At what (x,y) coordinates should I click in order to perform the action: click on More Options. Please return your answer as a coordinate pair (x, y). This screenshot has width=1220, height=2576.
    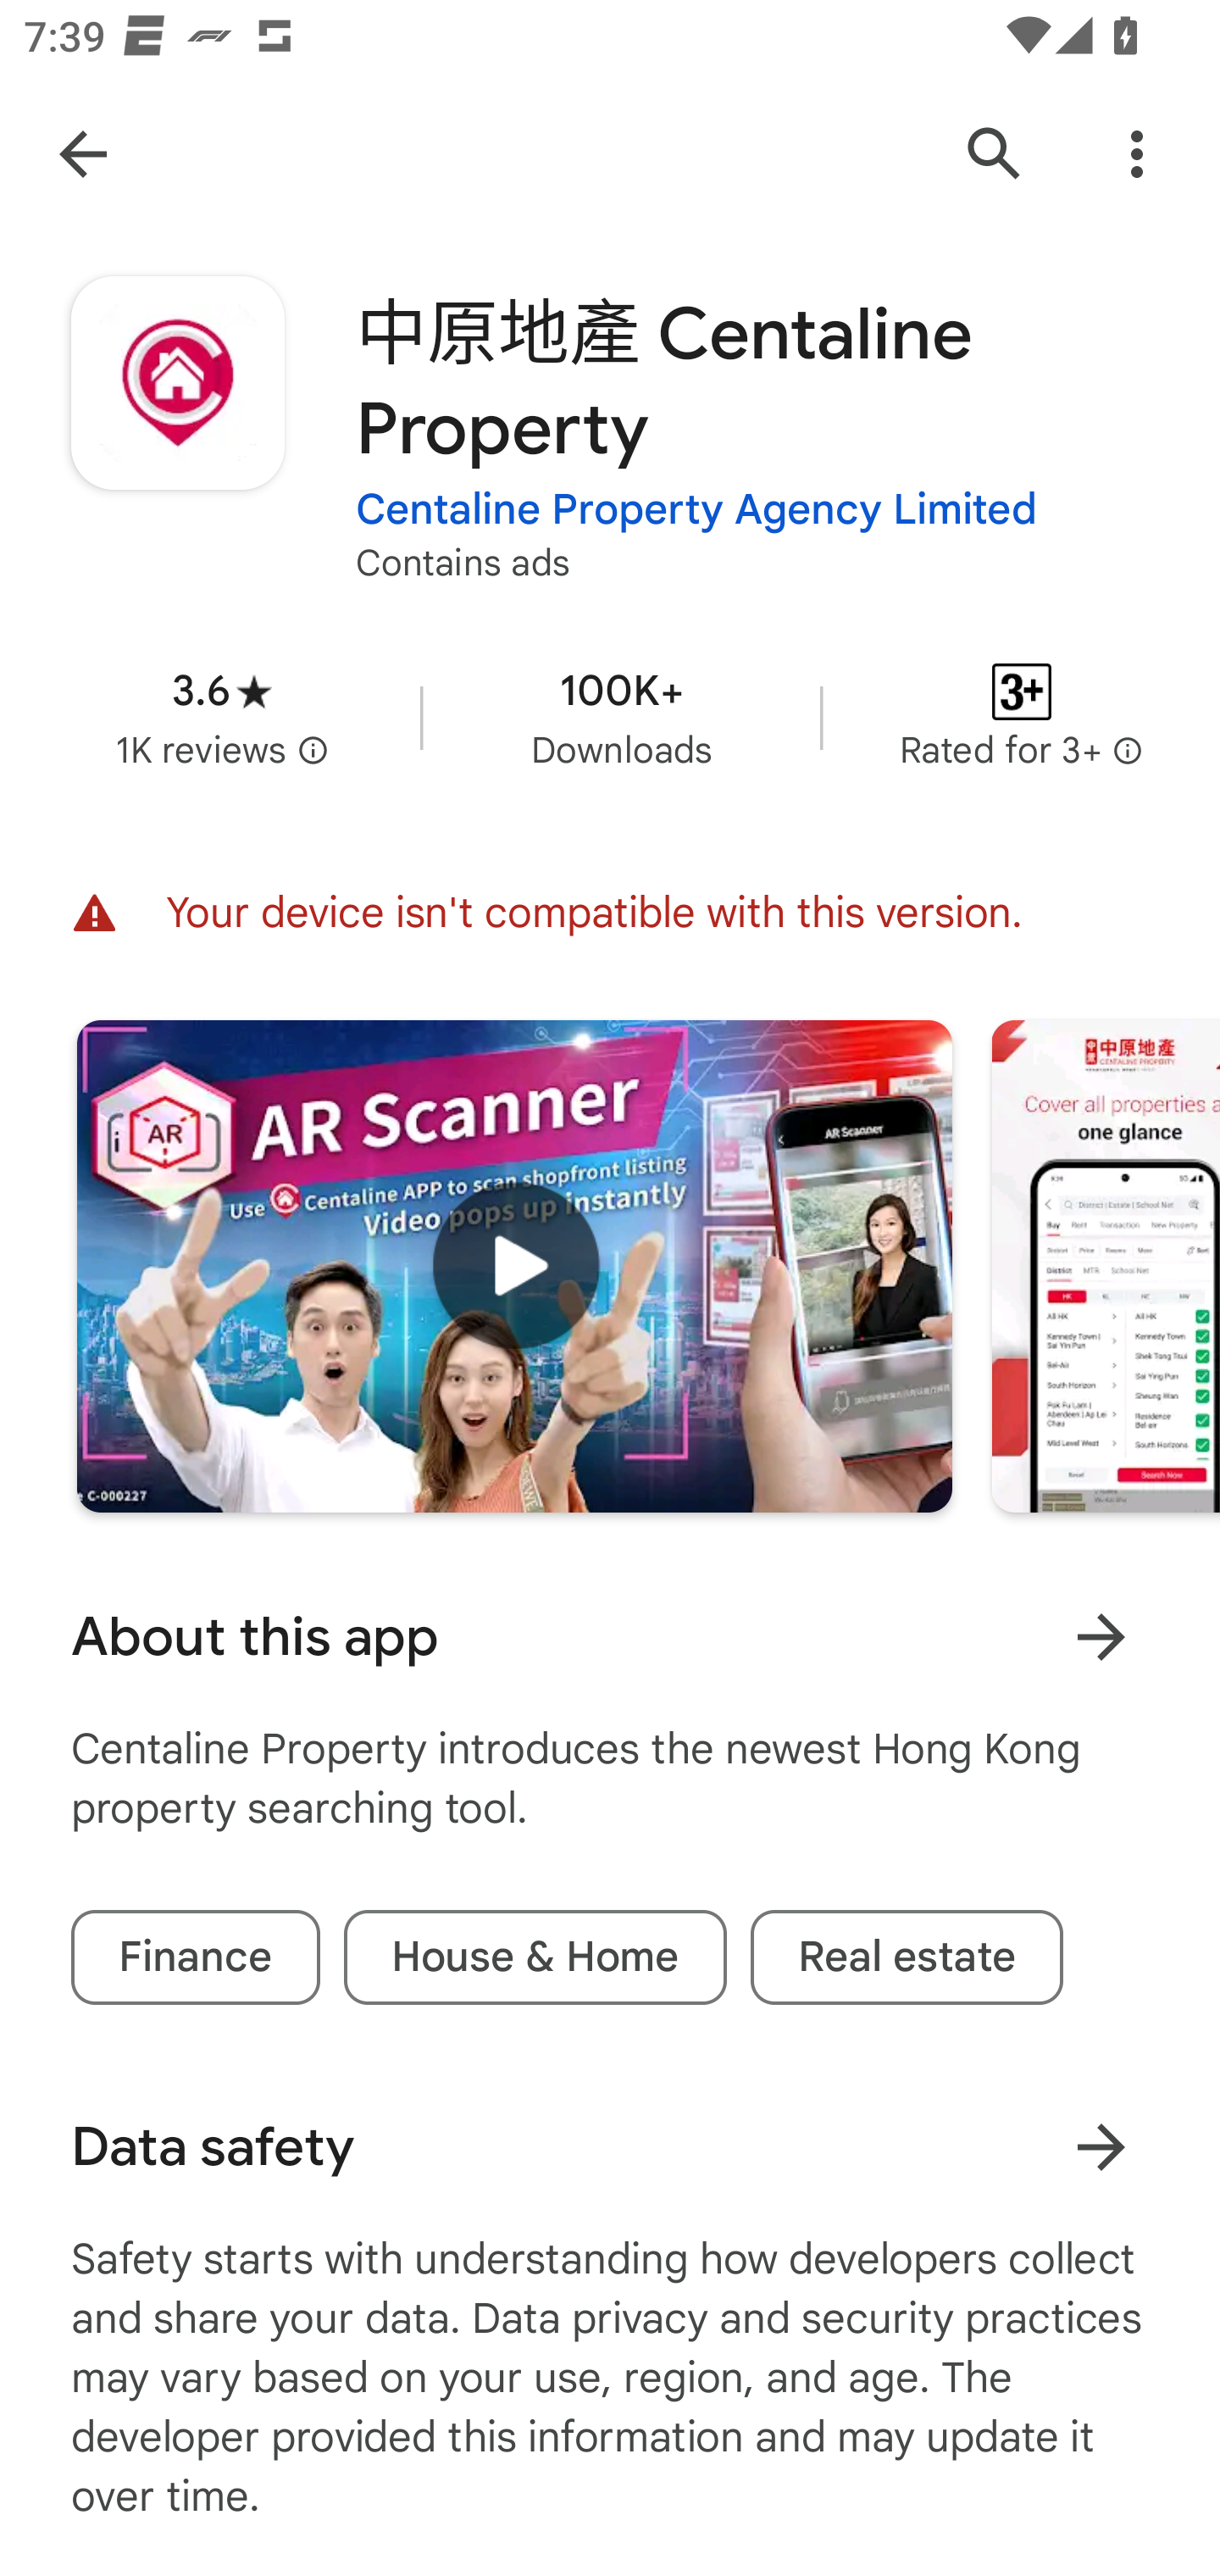
    Looking at the image, I should click on (1137, 154).